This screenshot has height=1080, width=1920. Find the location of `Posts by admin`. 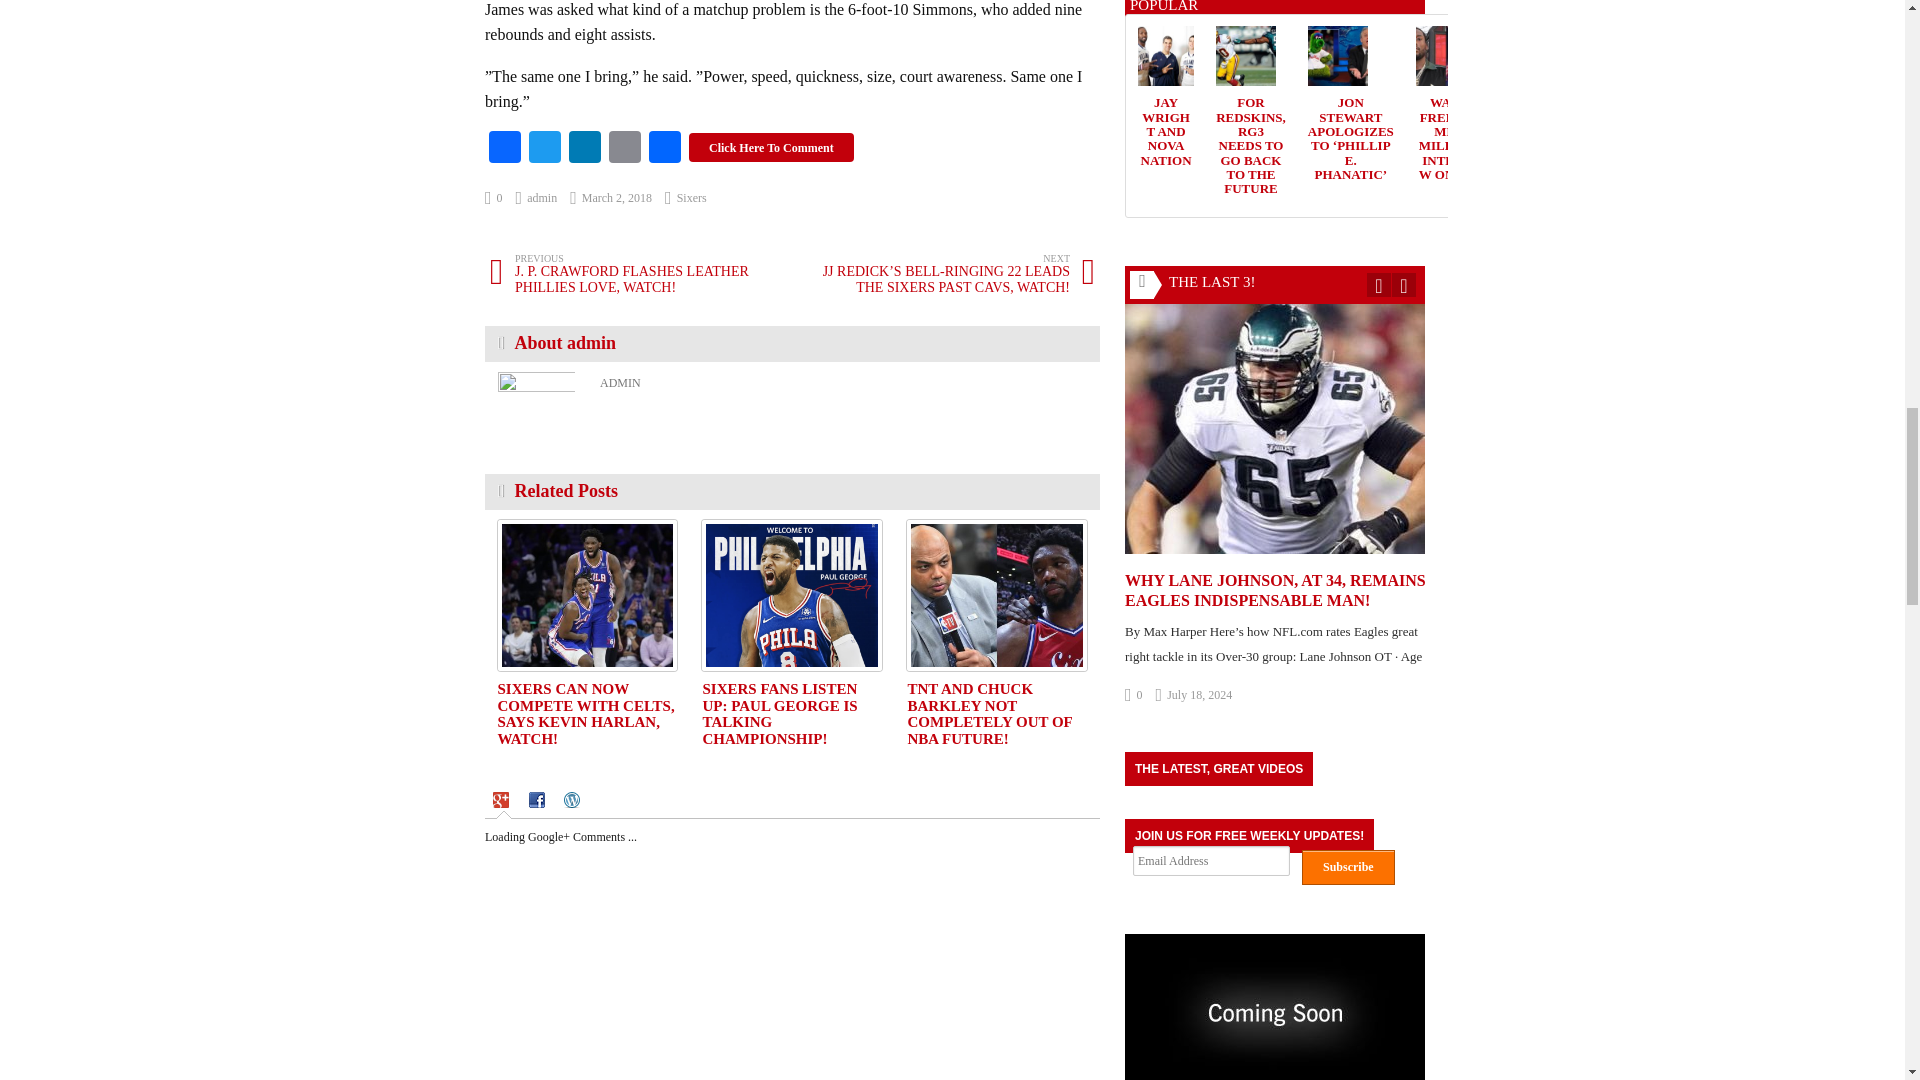

Posts by admin is located at coordinates (537, 198).